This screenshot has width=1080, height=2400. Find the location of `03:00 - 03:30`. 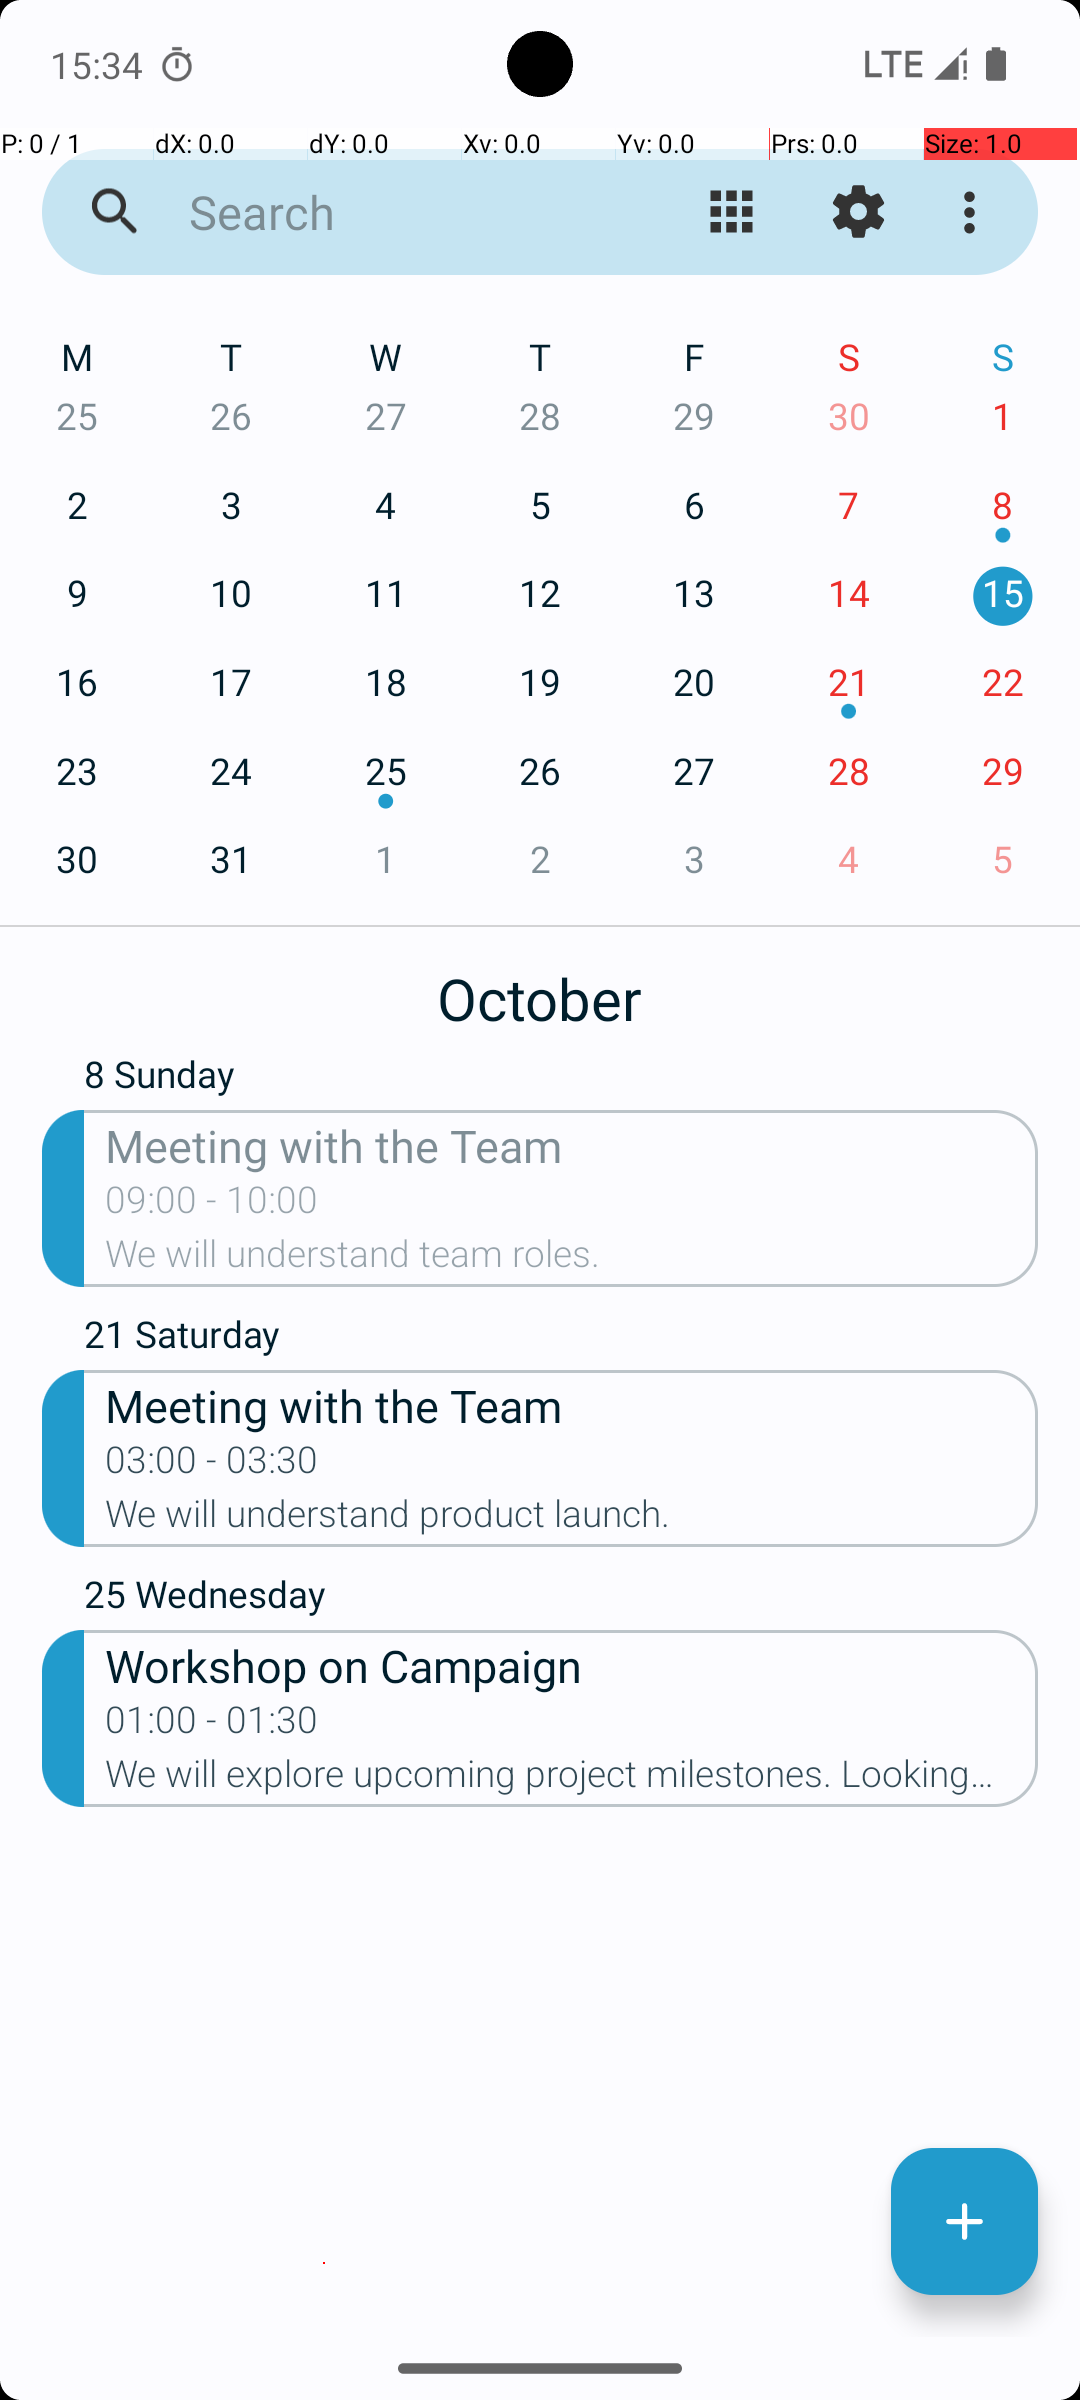

03:00 - 03:30 is located at coordinates (212, 1466).